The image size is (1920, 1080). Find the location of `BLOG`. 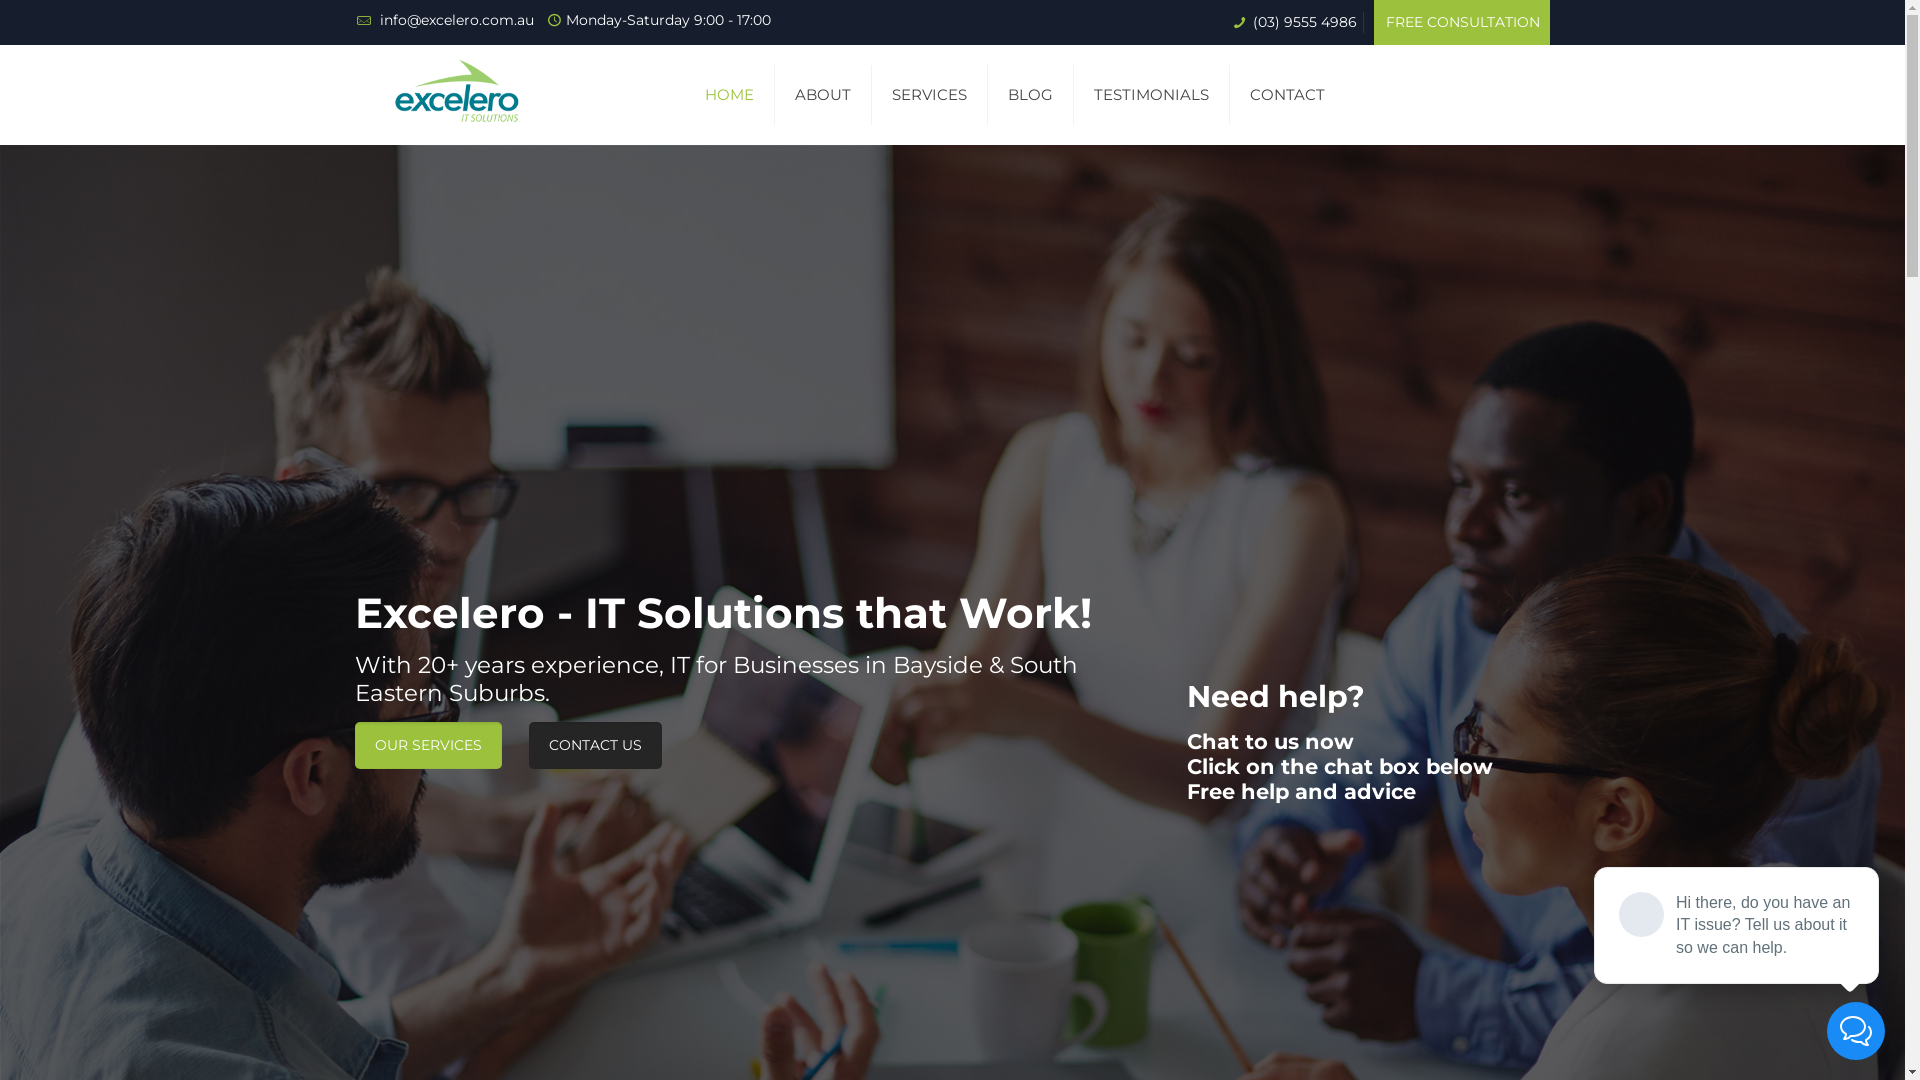

BLOG is located at coordinates (1030, 95).